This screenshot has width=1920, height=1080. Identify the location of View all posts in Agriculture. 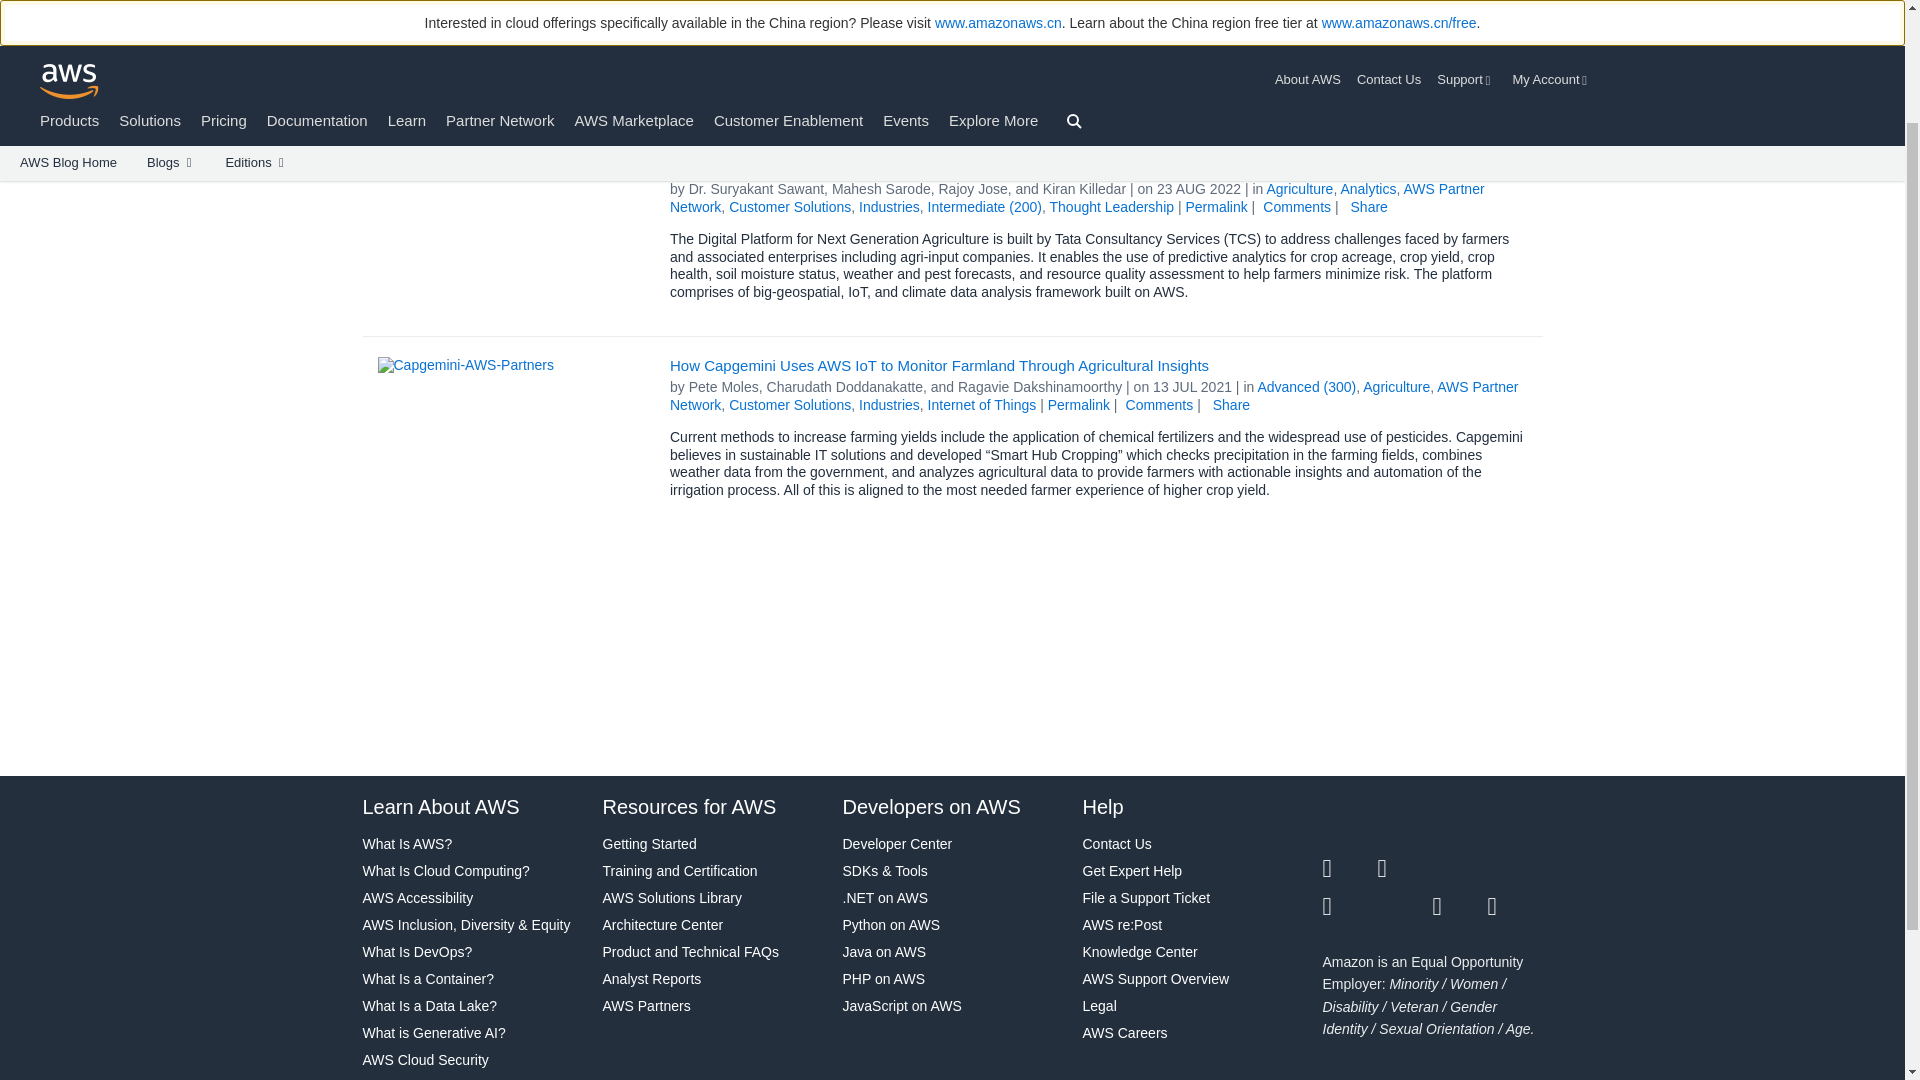
(1298, 188).